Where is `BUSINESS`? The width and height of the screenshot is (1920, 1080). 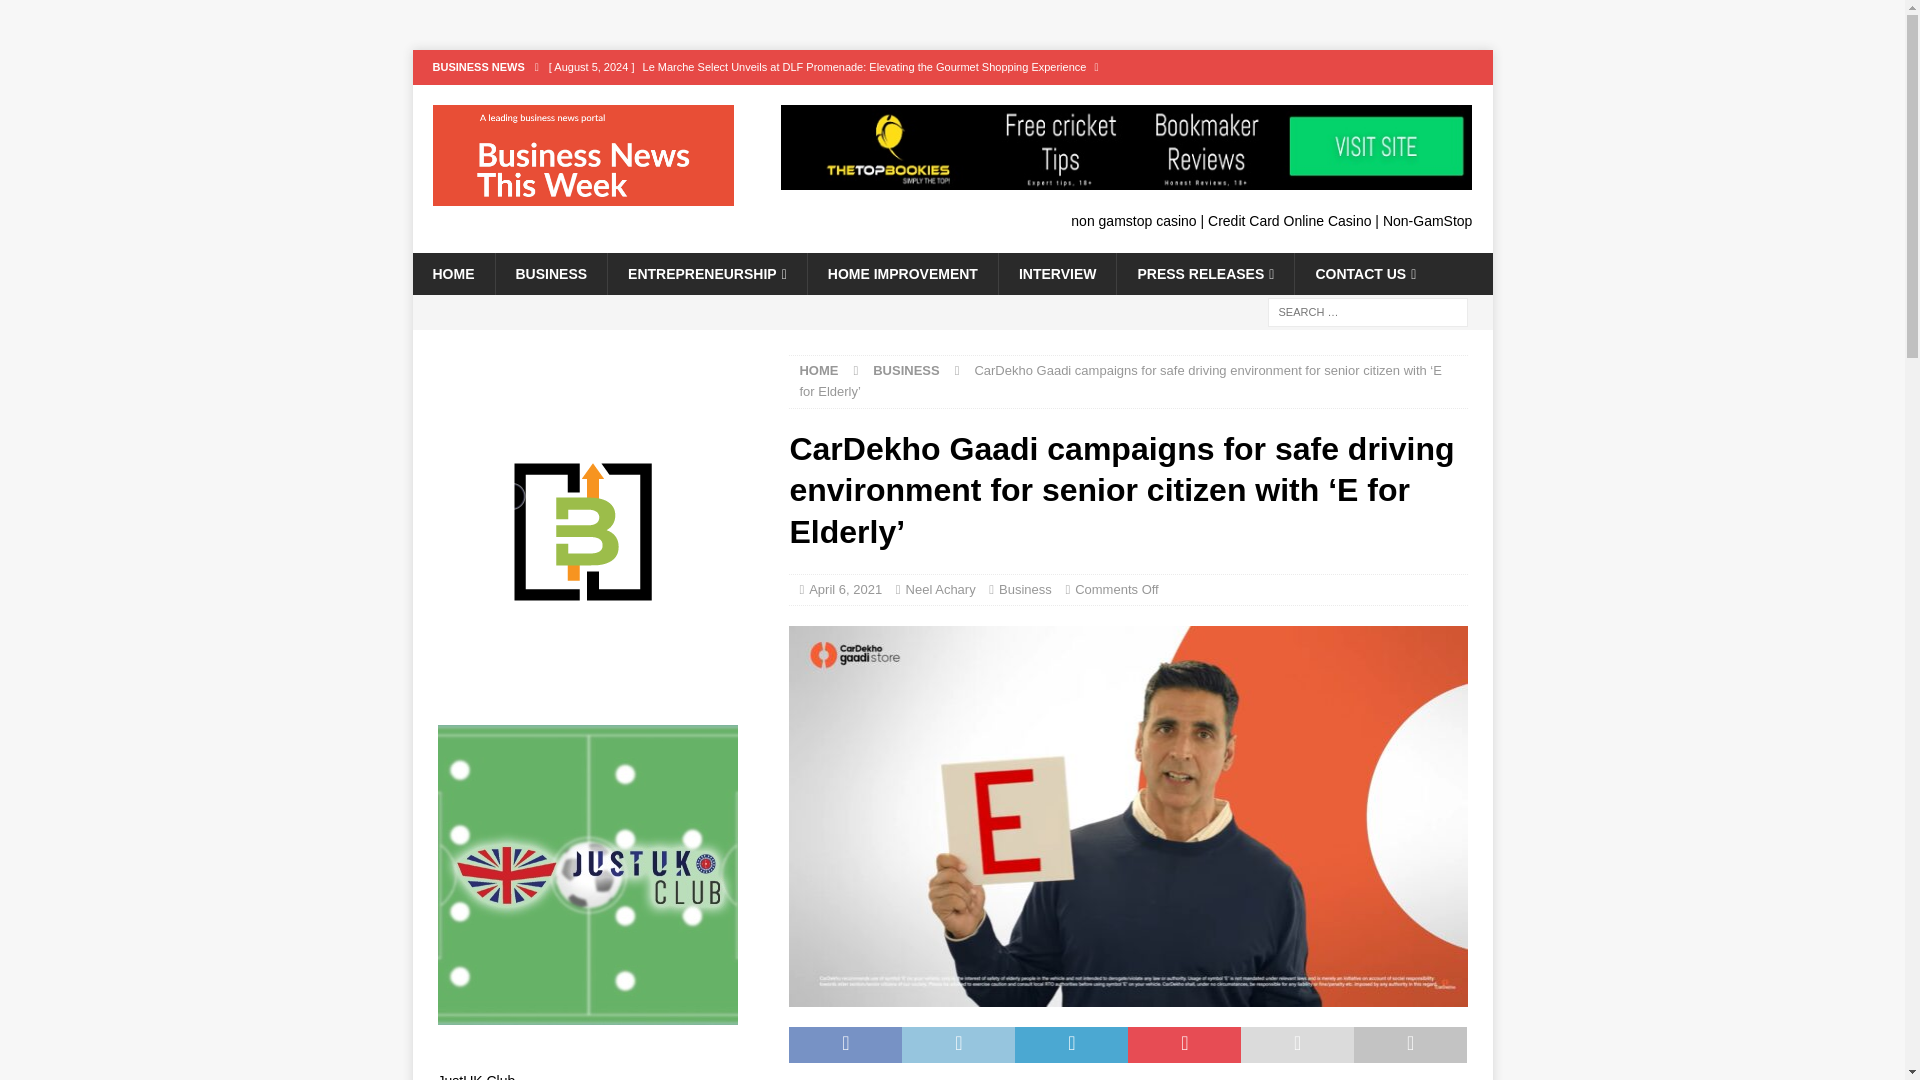
BUSINESS is located at coordinates (906, 370).